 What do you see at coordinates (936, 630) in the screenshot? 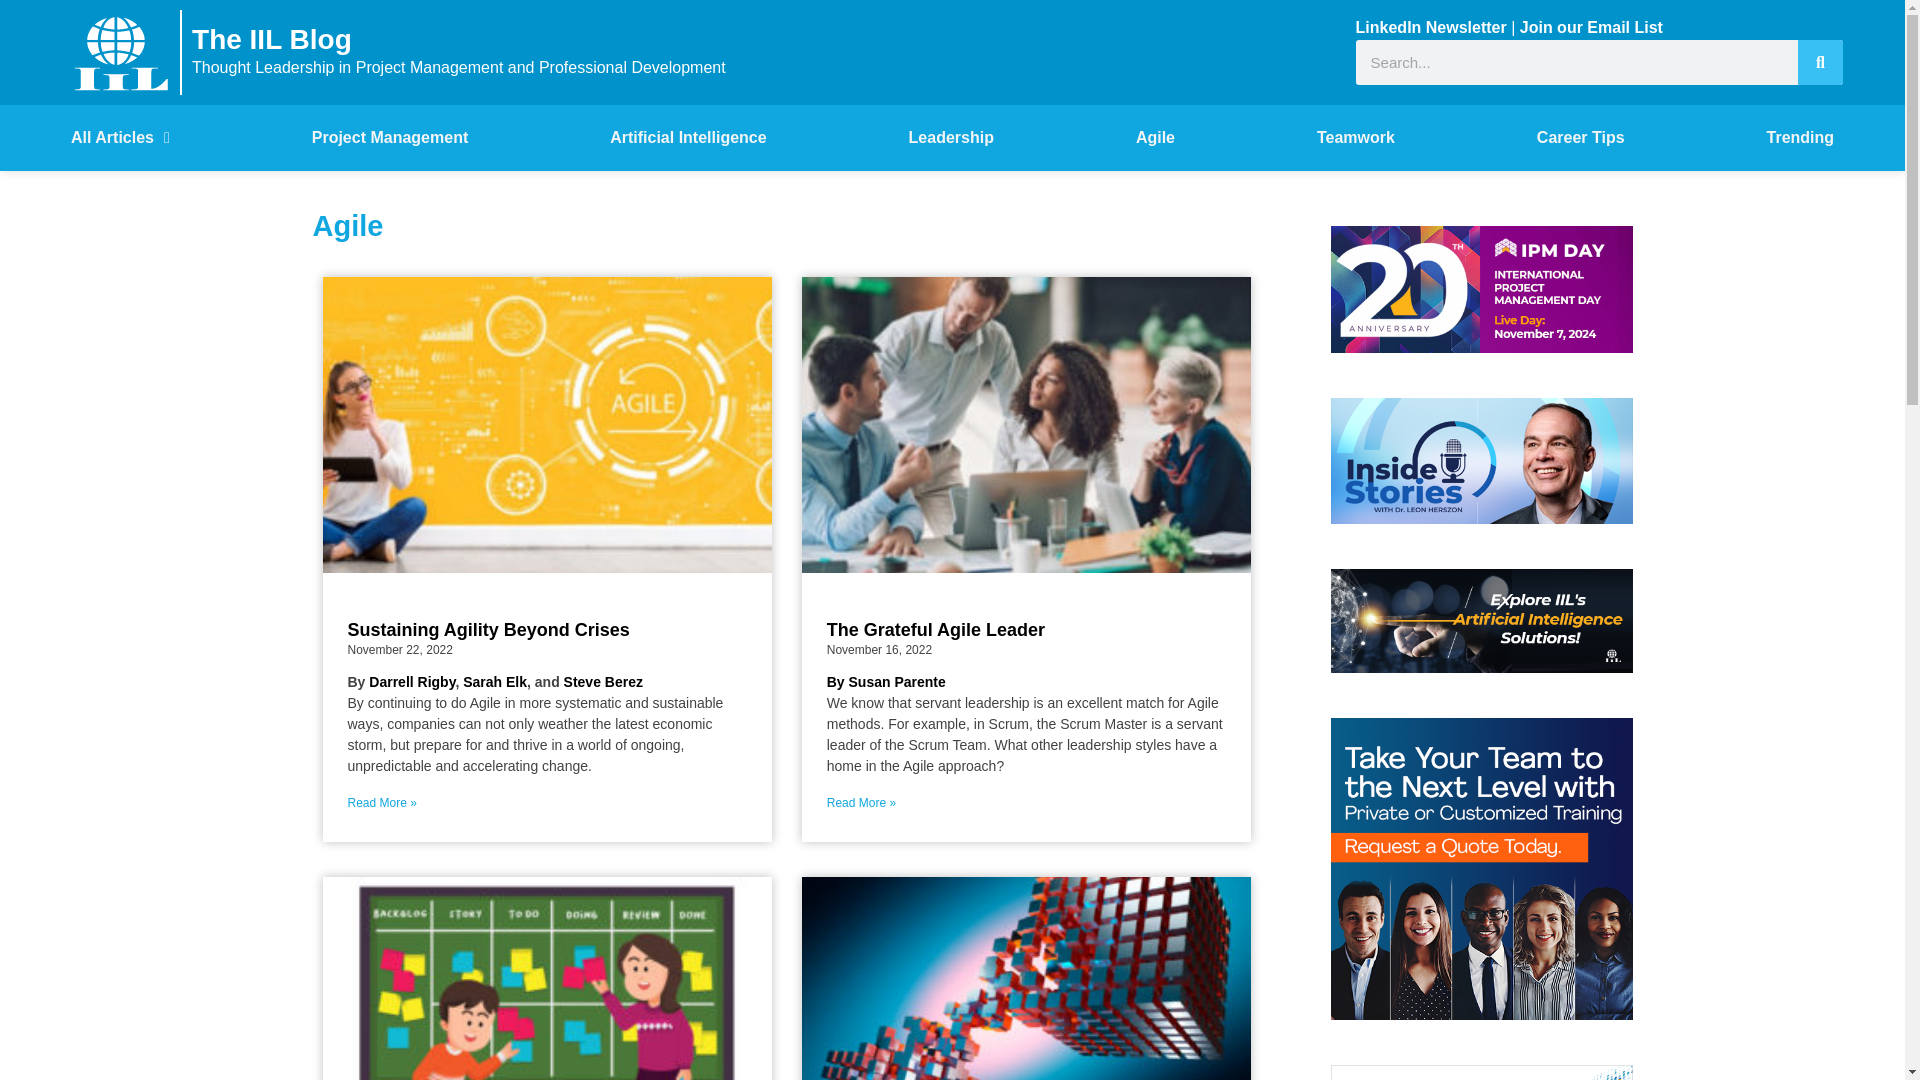
I see `The Grateful Agile Leader` at bounding box center [936, 630].